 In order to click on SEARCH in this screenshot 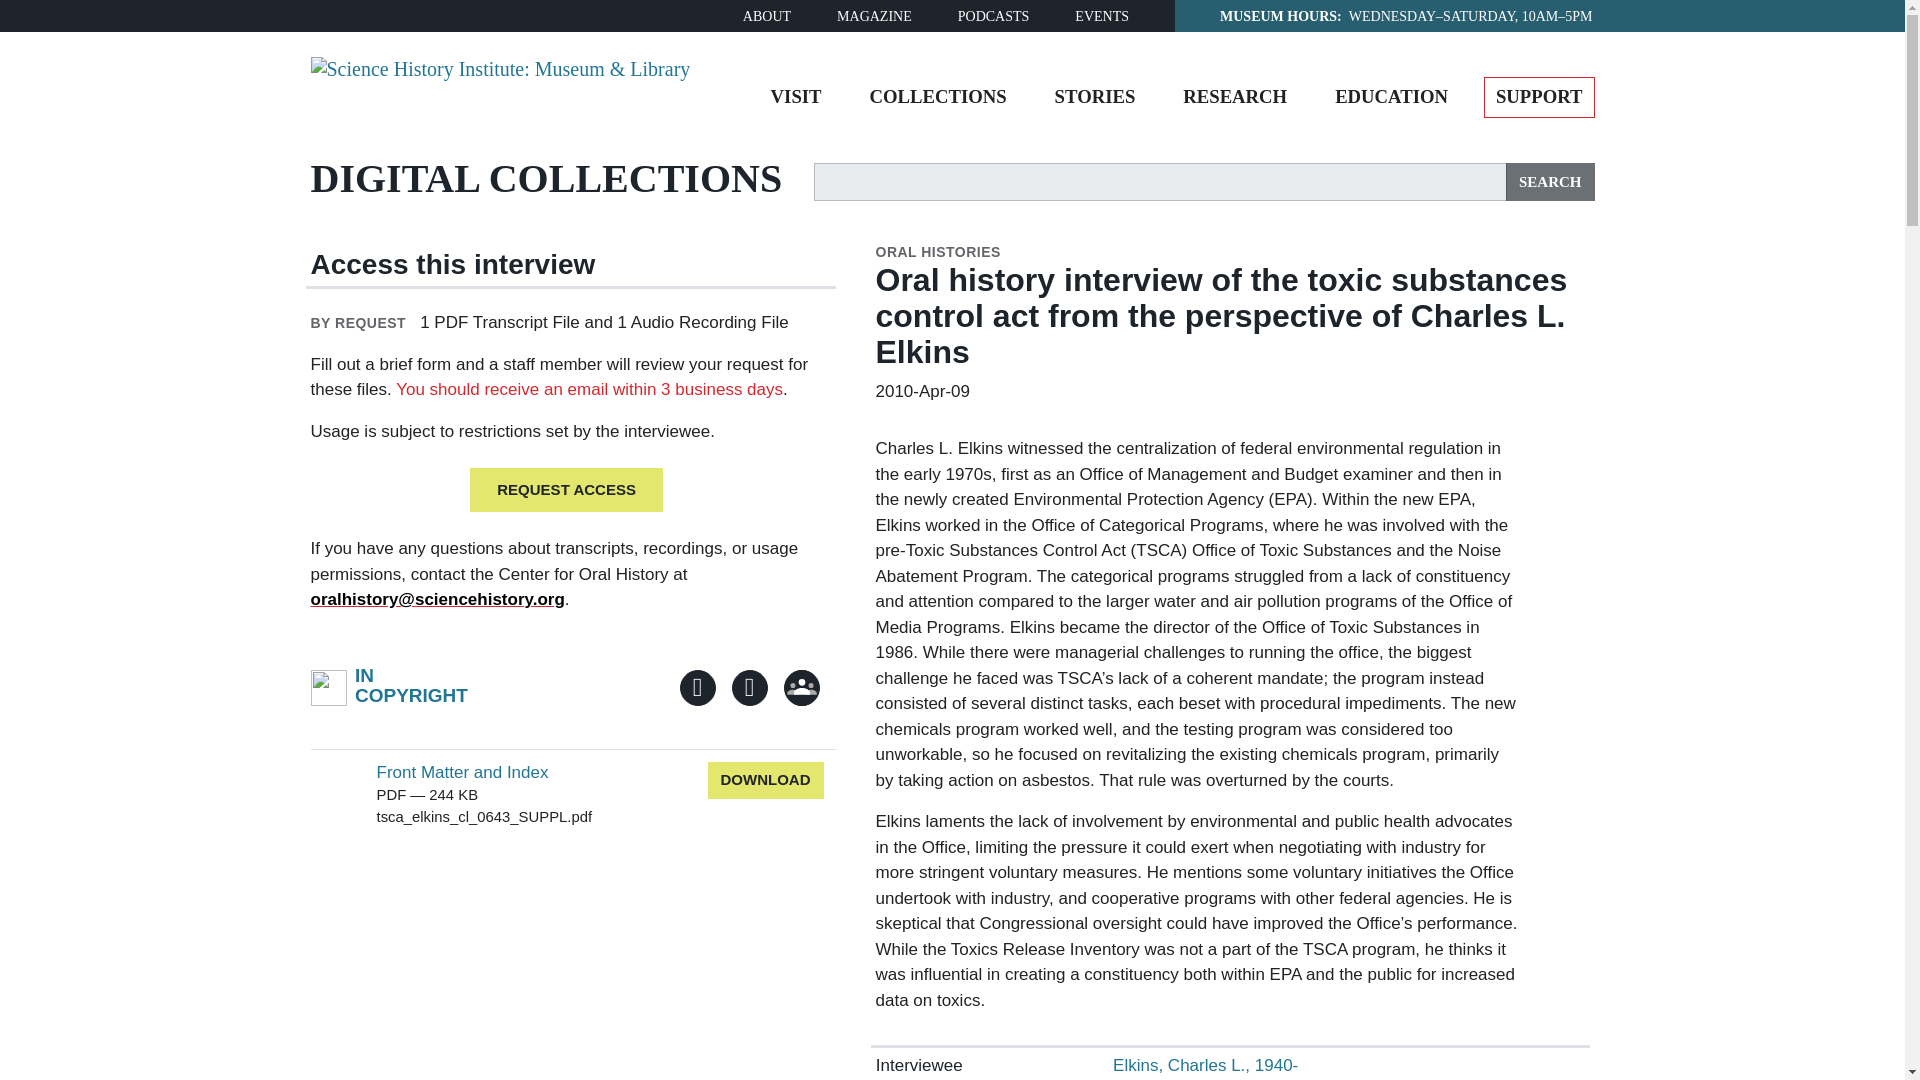, I will do `click(1550, 182)`.